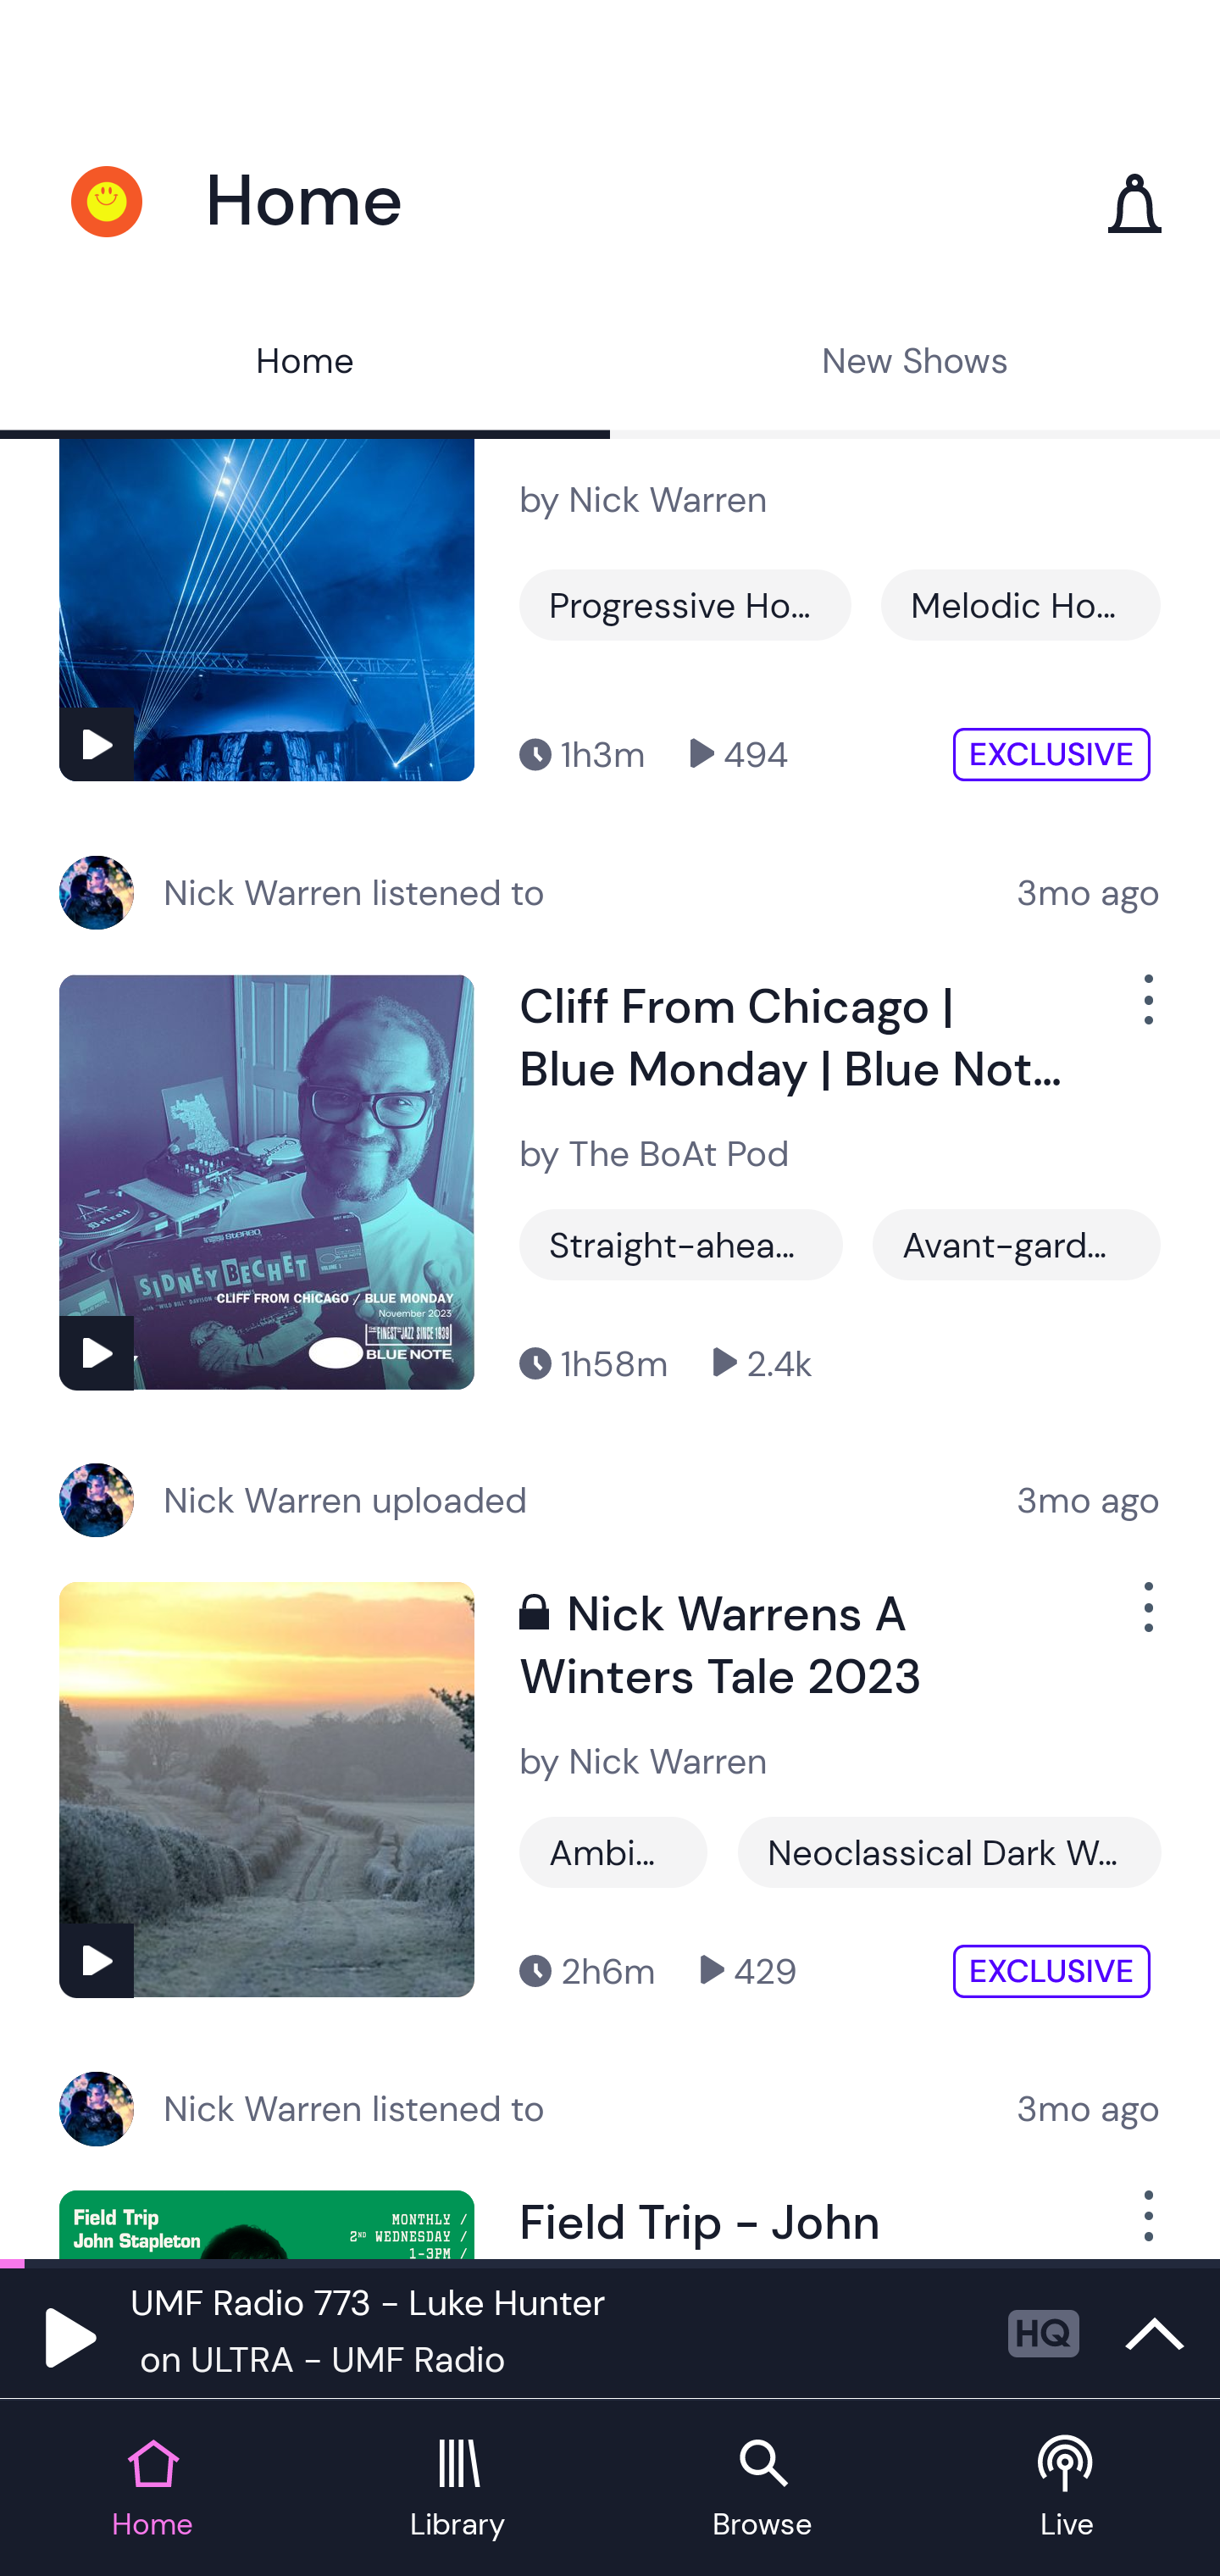 The image size is (1220, 2576). Describe the element at coordinates (613, 1852) in the screenshot. I see `Ambient` at that location.